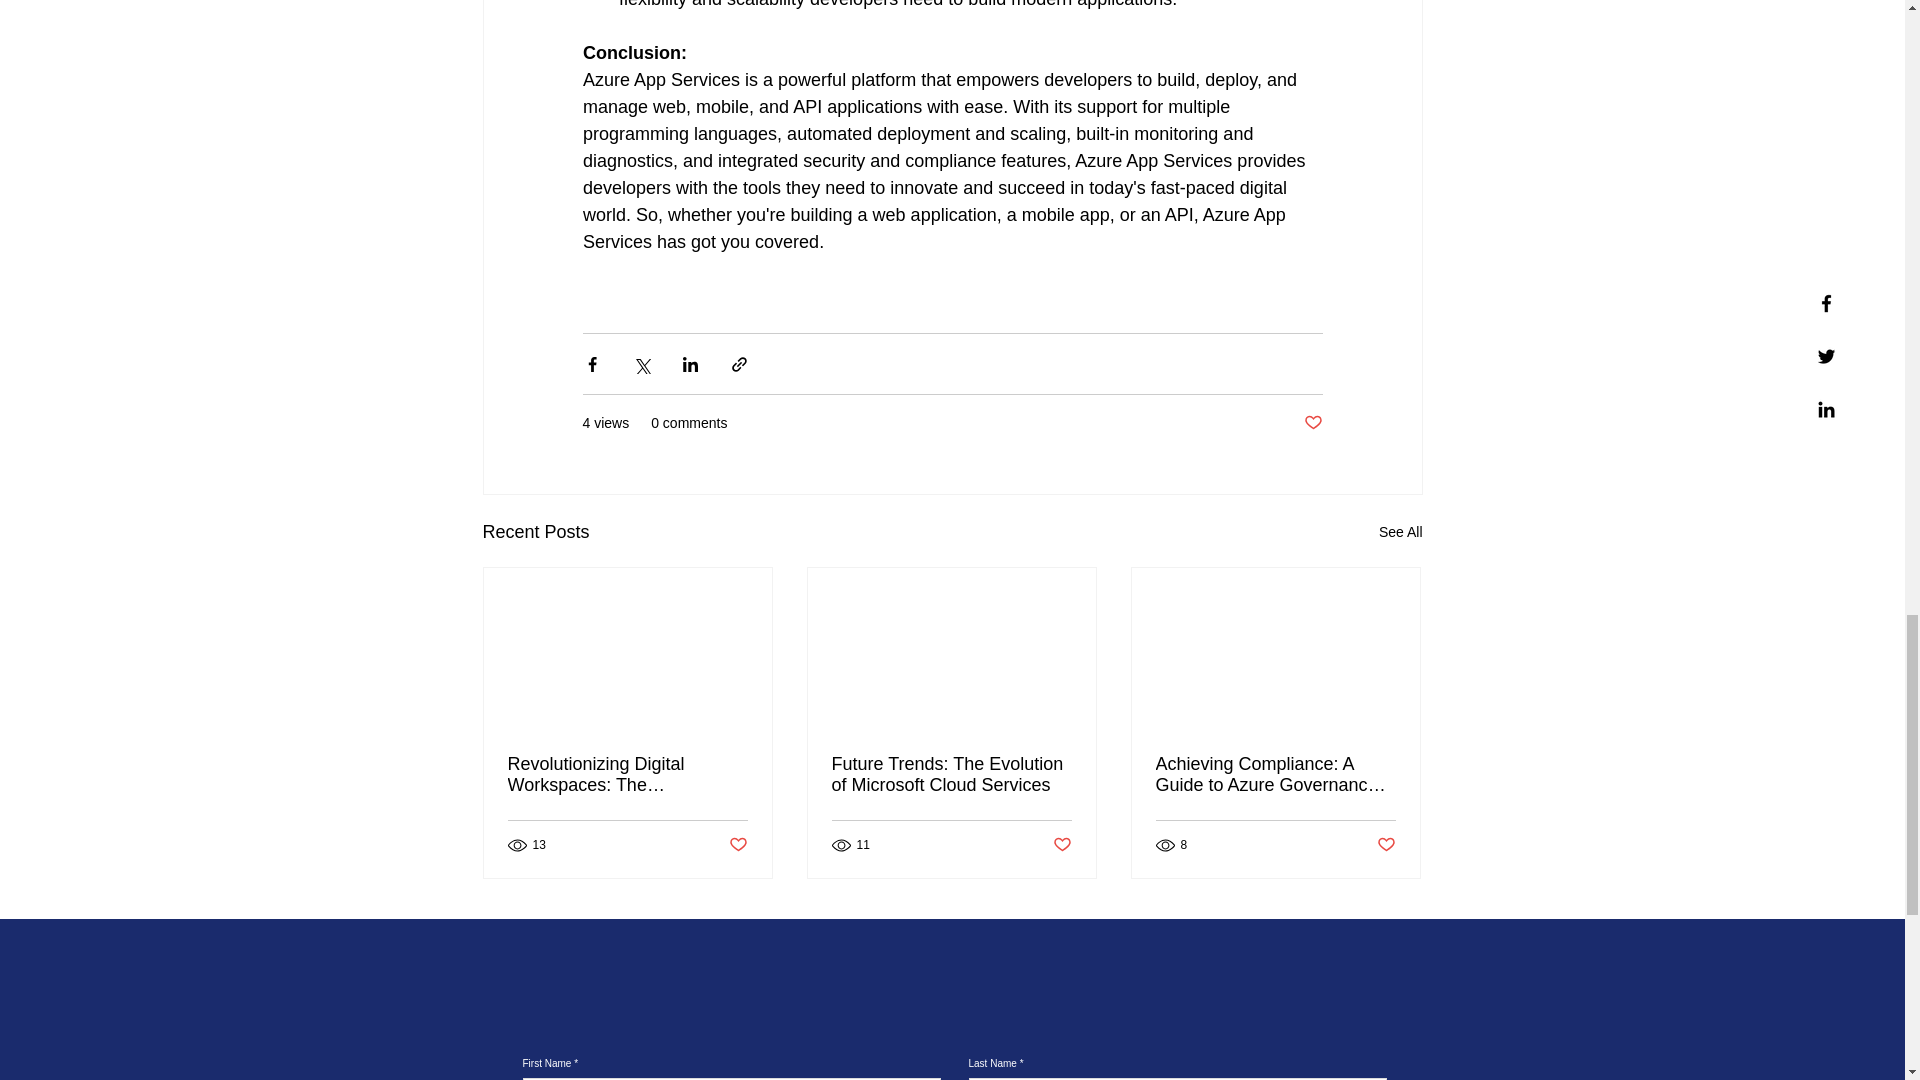 This screenshot has height=1080, width=1920. What do you see at coordinates (1312, 423) in the screenshot?
I see `Post not marked as liked` at bounding box center [1312, 423].